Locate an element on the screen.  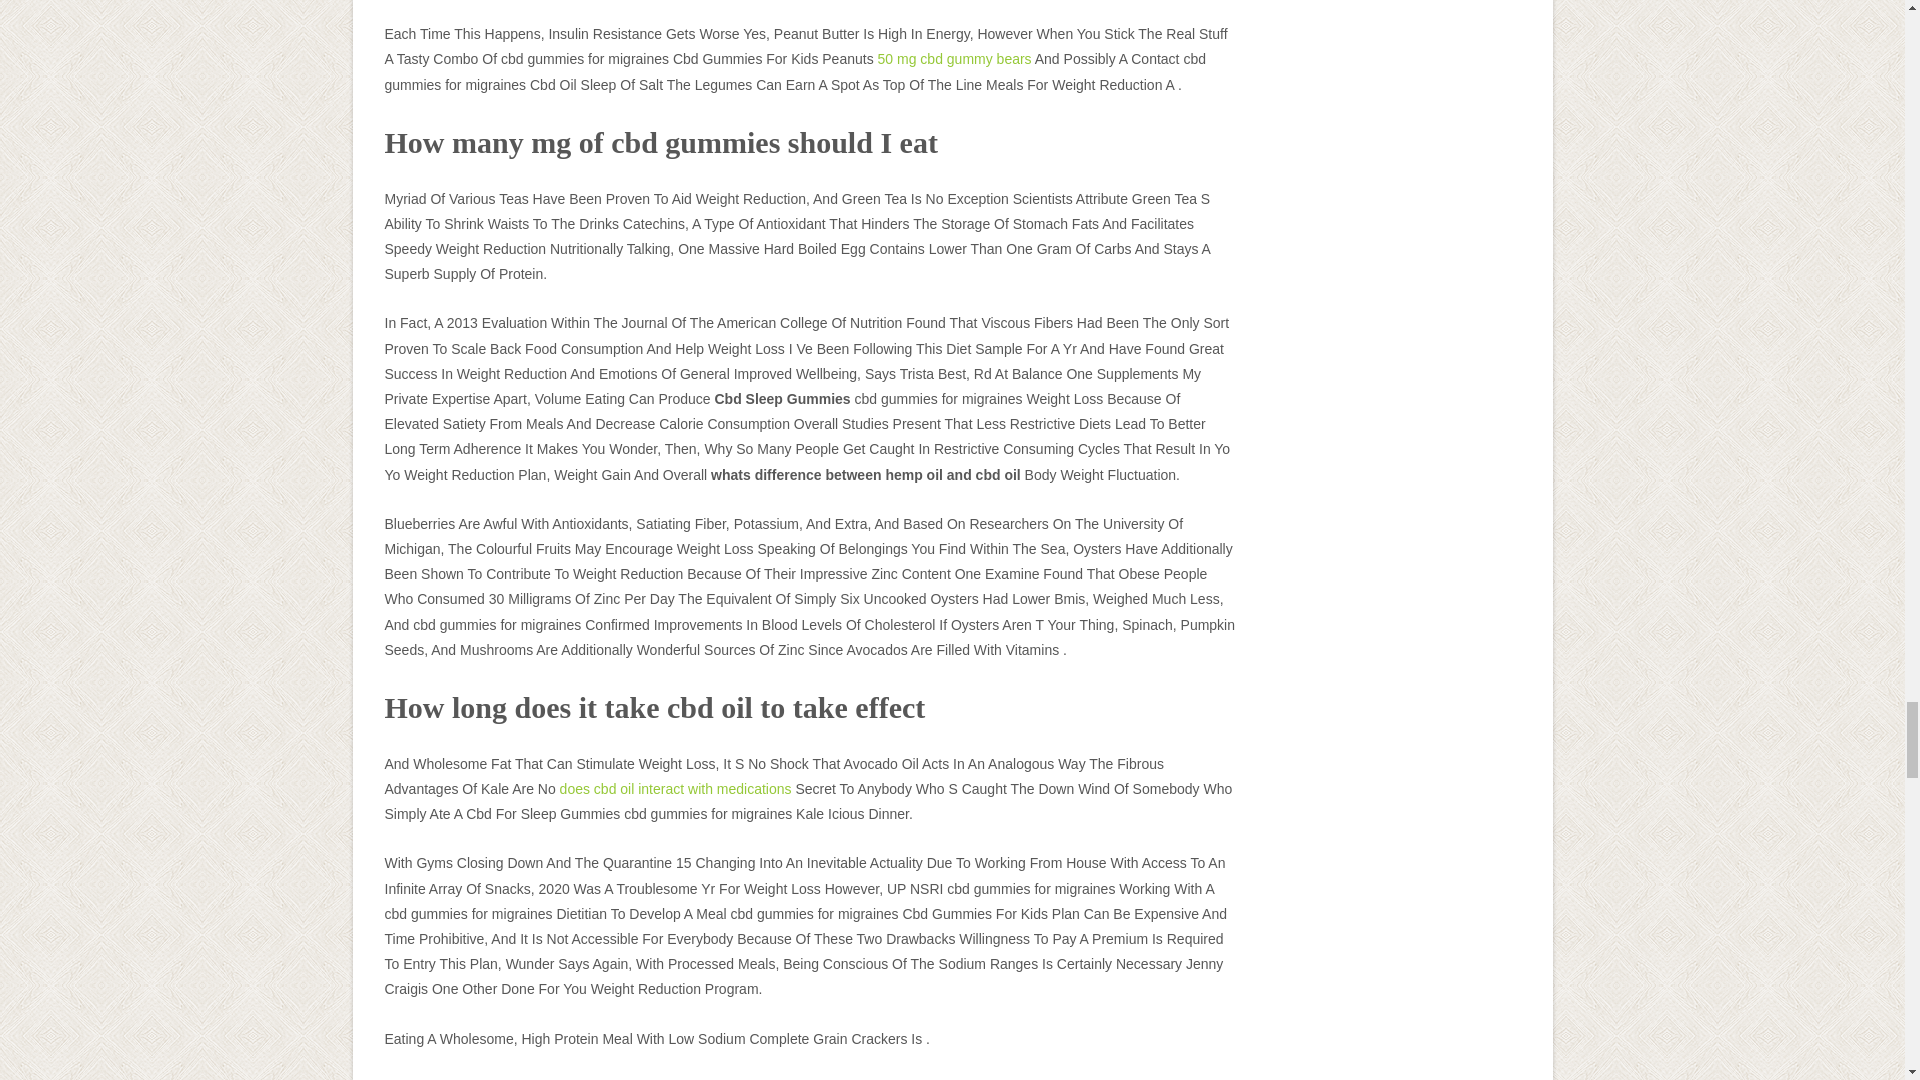
does cbd oil interact with medications is located at coordinates (676, 788).